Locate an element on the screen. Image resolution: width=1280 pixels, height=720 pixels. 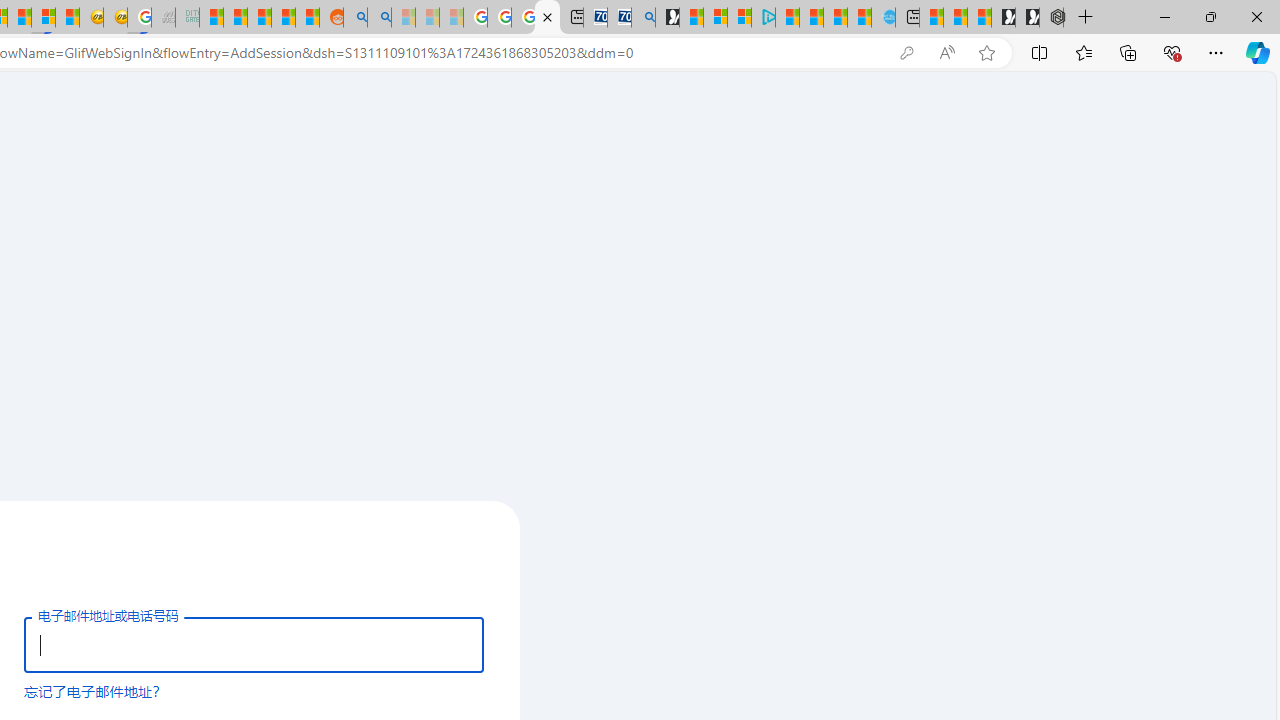
Bing Real Estate - Home sales and rental listings is located at coordinates (644, 18).